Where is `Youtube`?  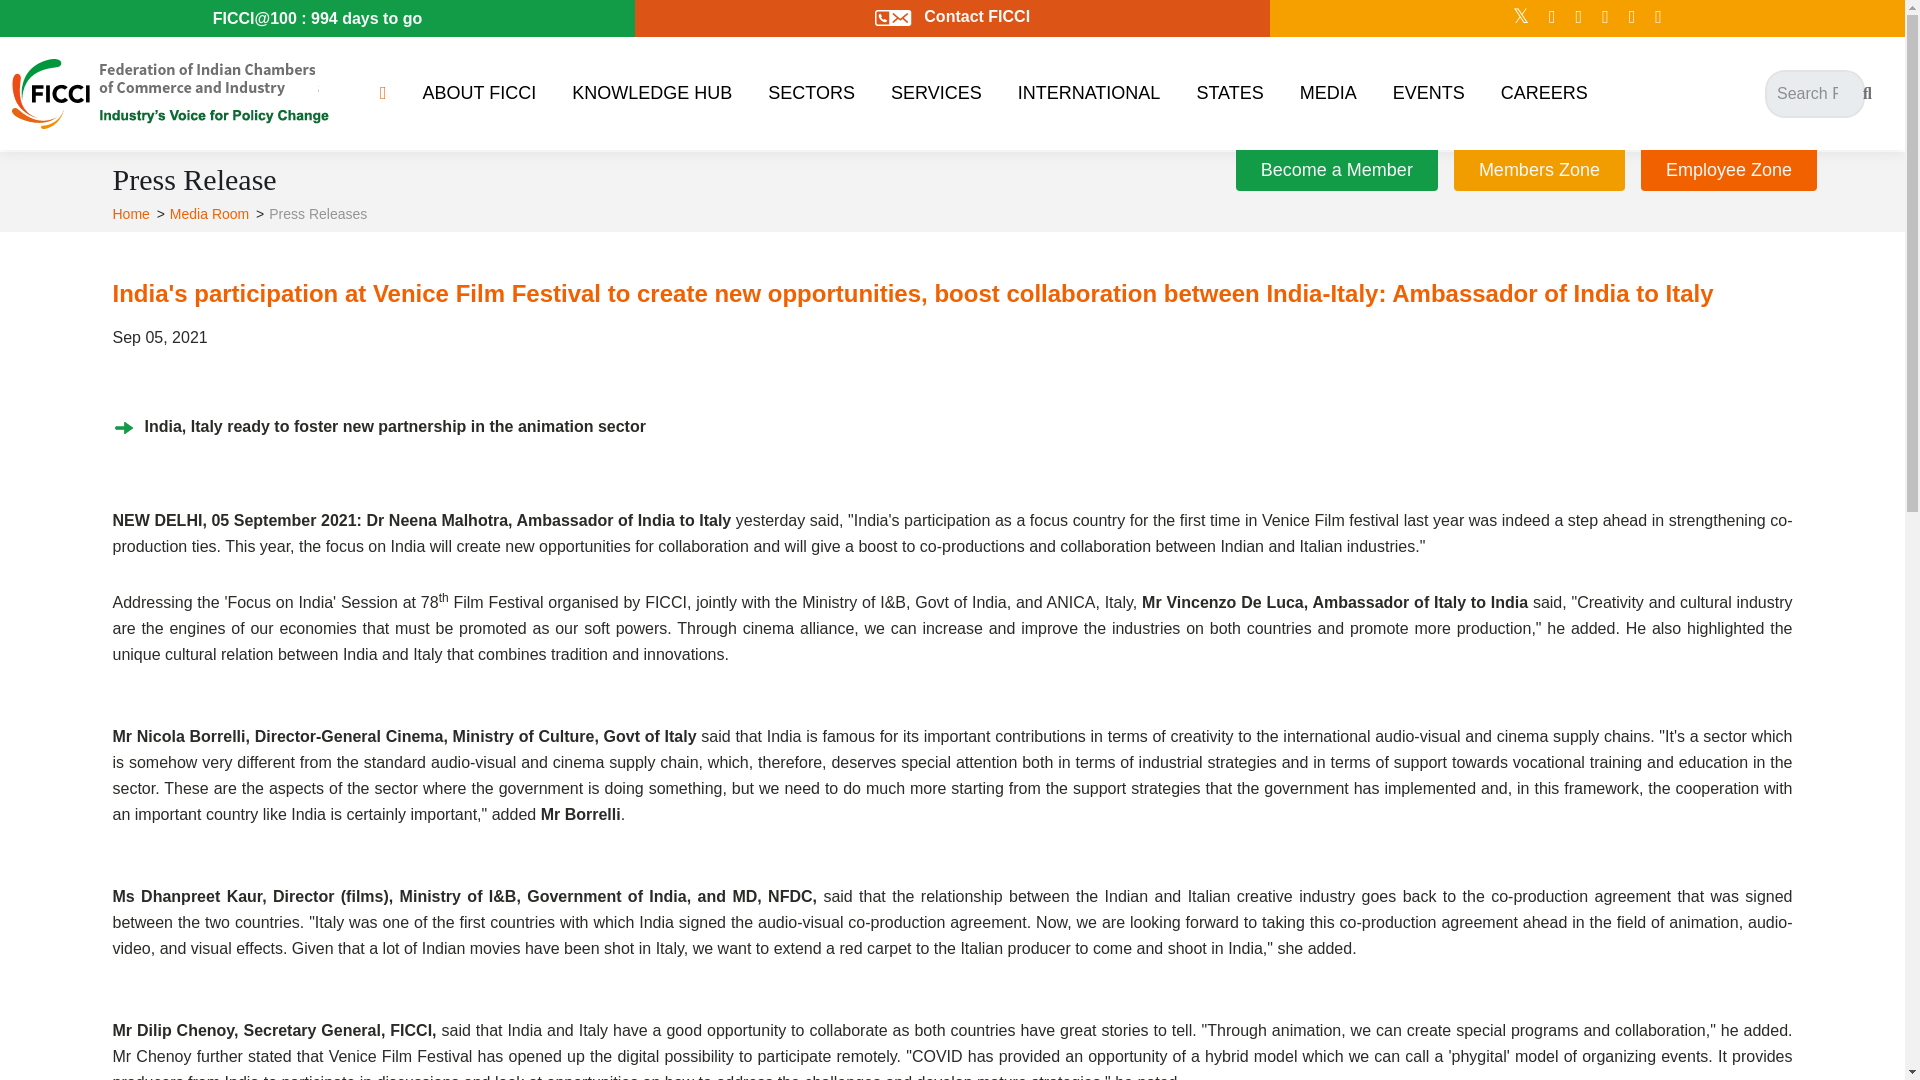 Youtube is located at coordinates (1632, 16).